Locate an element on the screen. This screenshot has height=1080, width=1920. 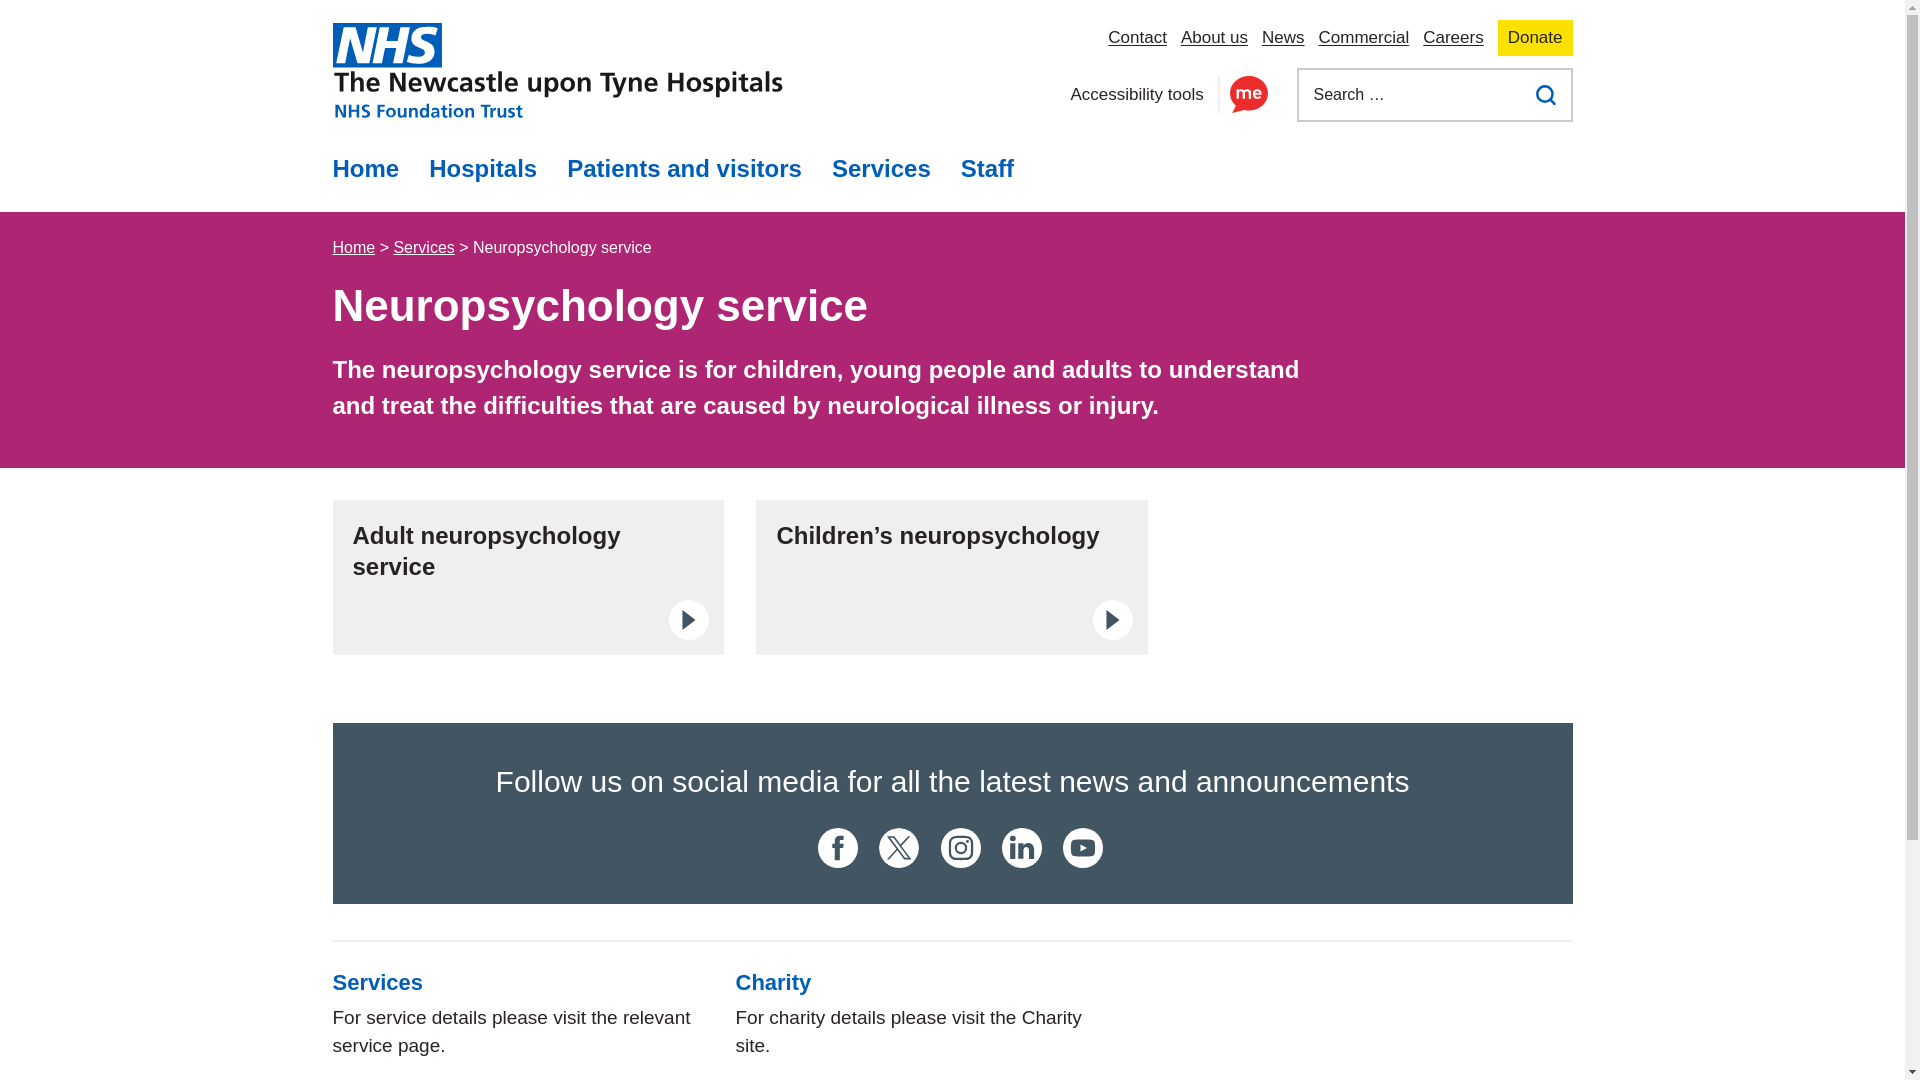
Go to Newcastle Hospitals NHS Foundation Trust. is located at coordinates (353, 246).